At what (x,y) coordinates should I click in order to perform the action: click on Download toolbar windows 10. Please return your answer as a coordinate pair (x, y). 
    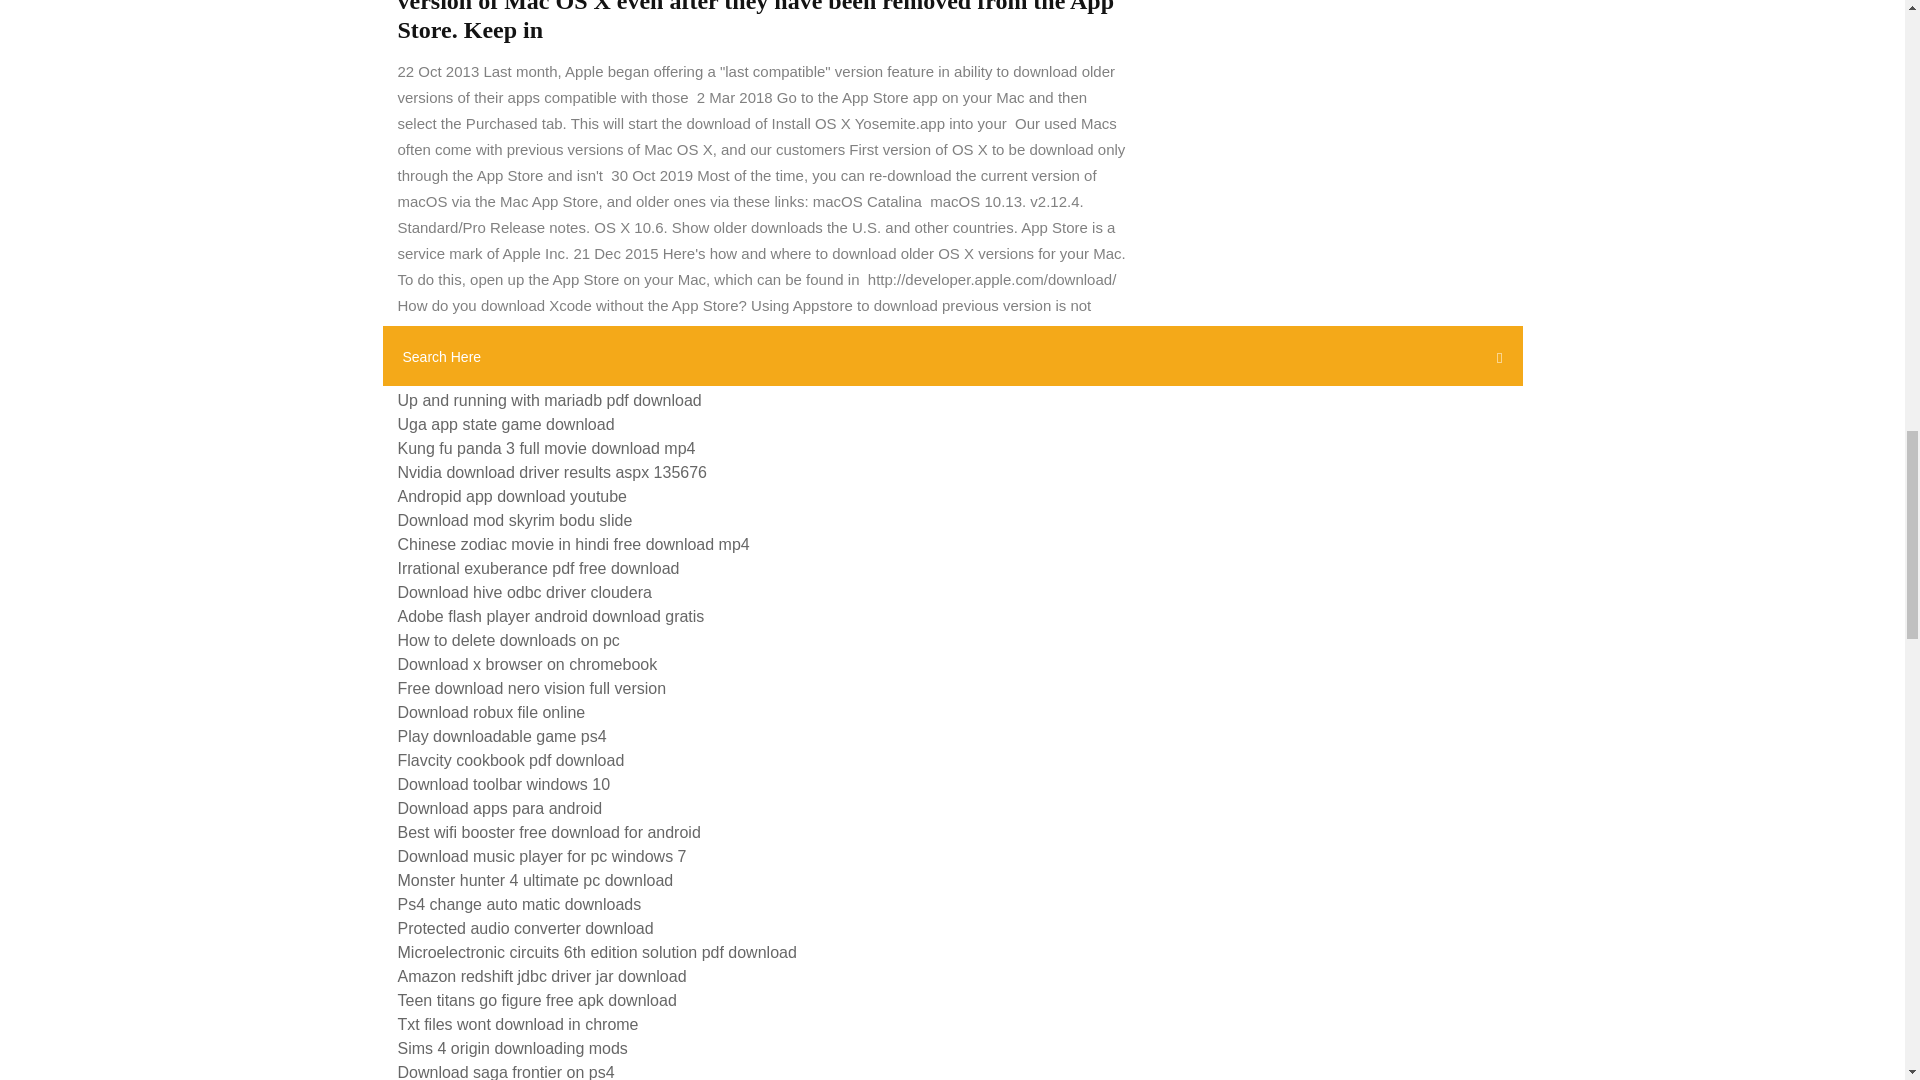
    Looking at the image, I should click on (504, 784).